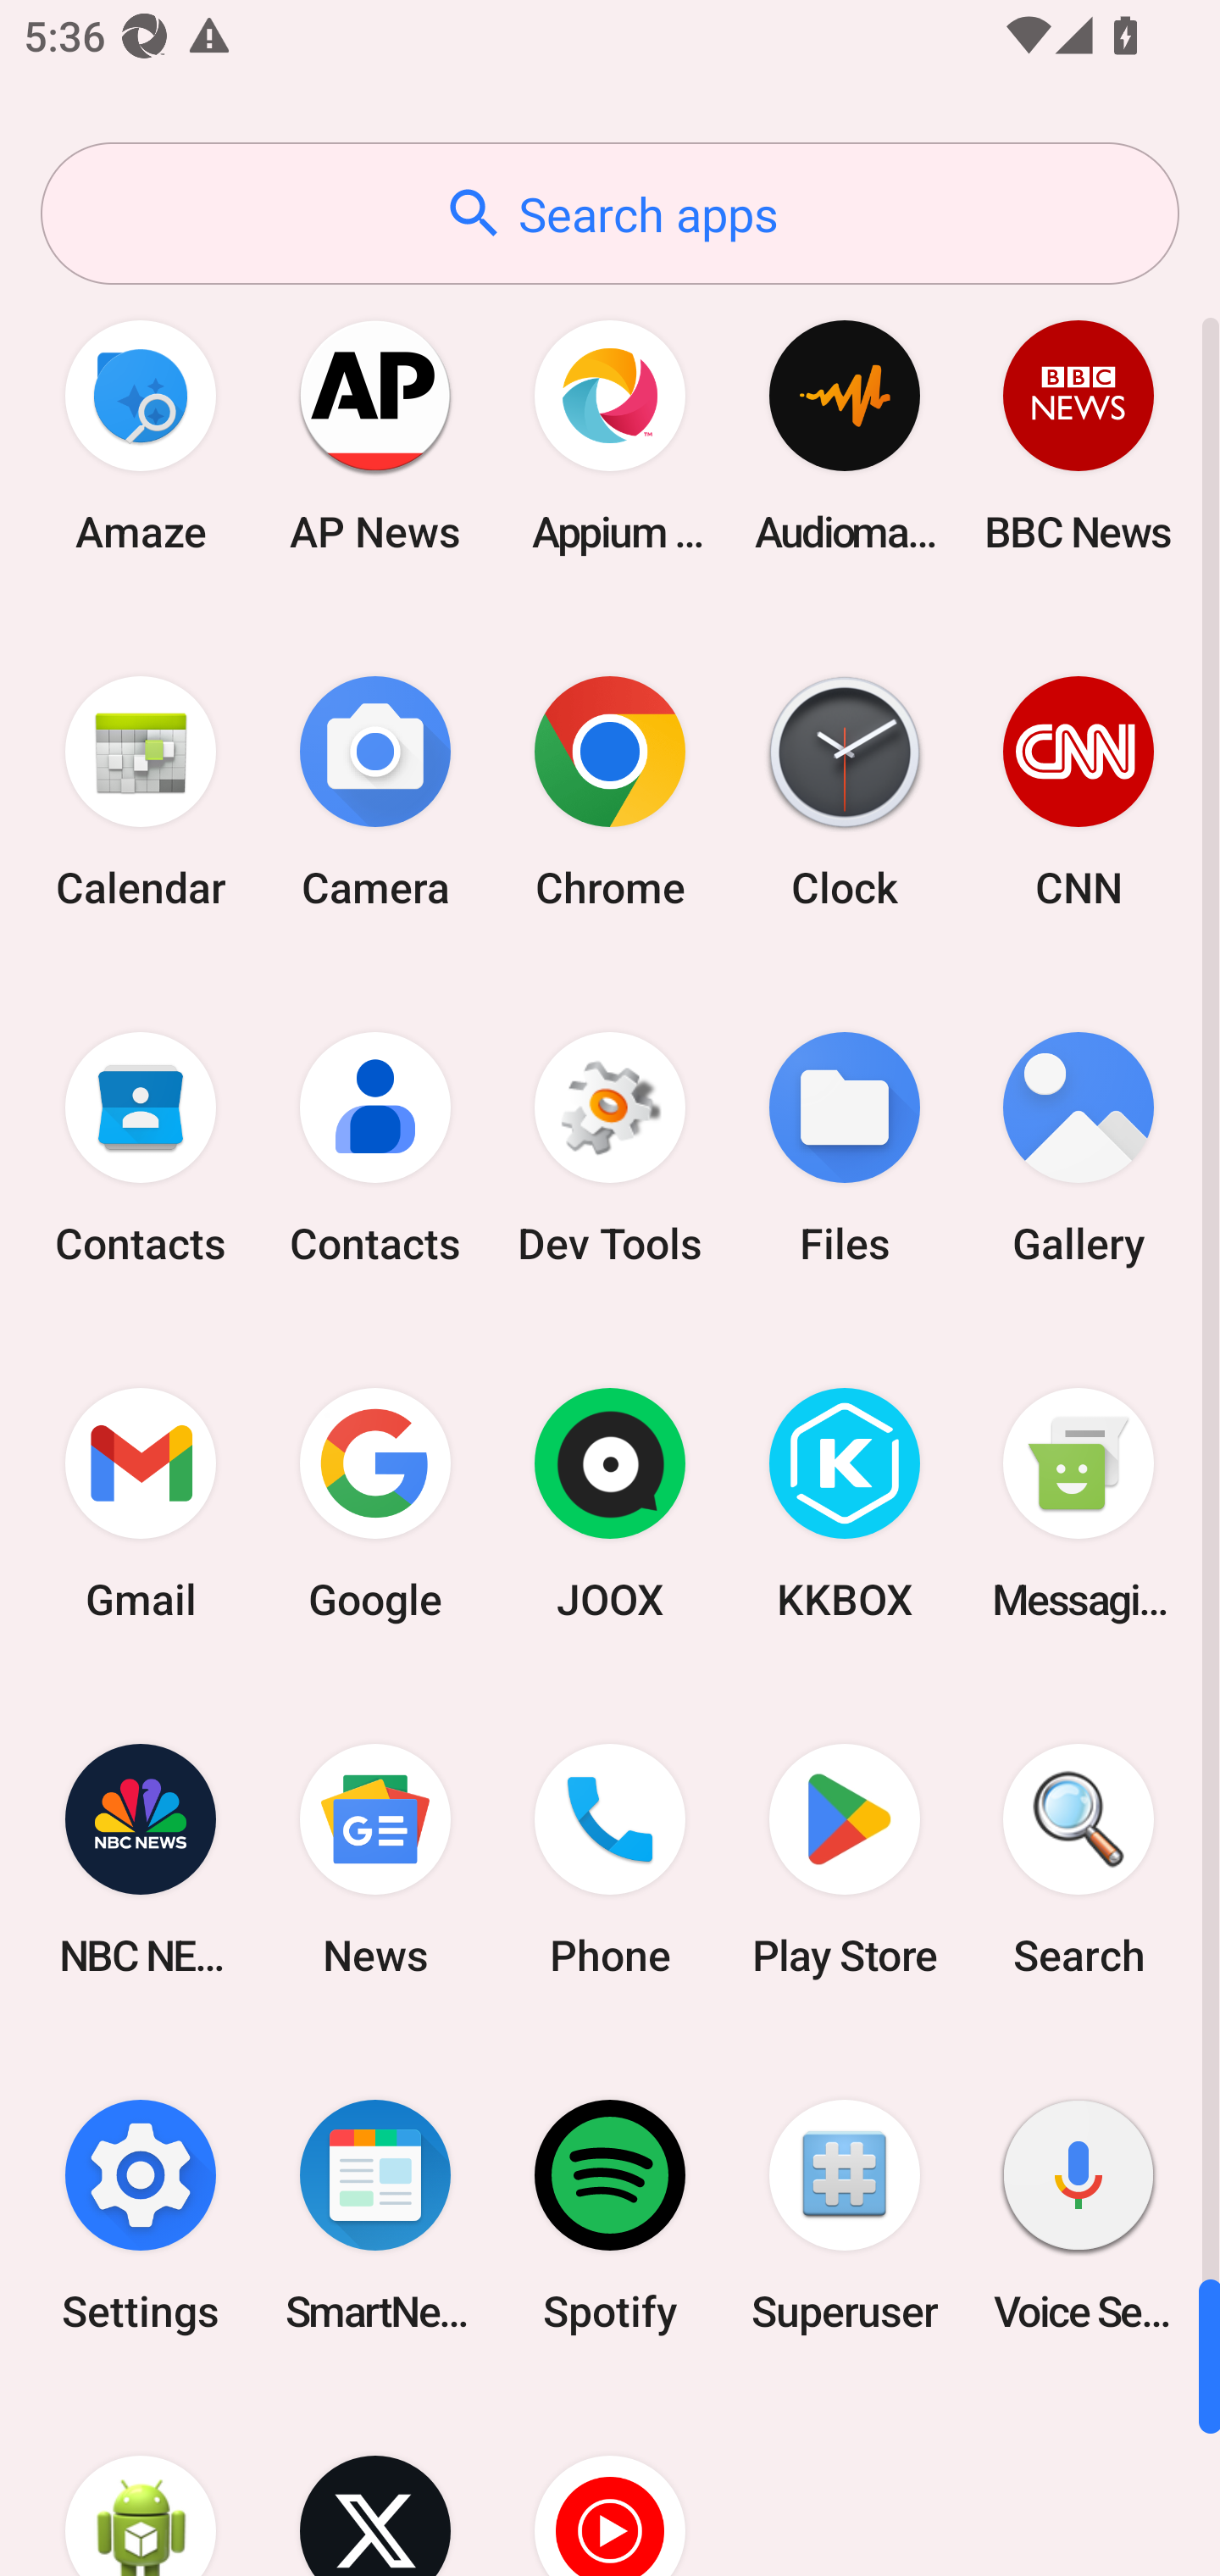 Image resolution: width=1220 pixels, height=2576 pixels. What do you see at coordinates (141, 2484) in the screenshot?
I see `WebView Browser Tester` at bounding box center [141, 2484].